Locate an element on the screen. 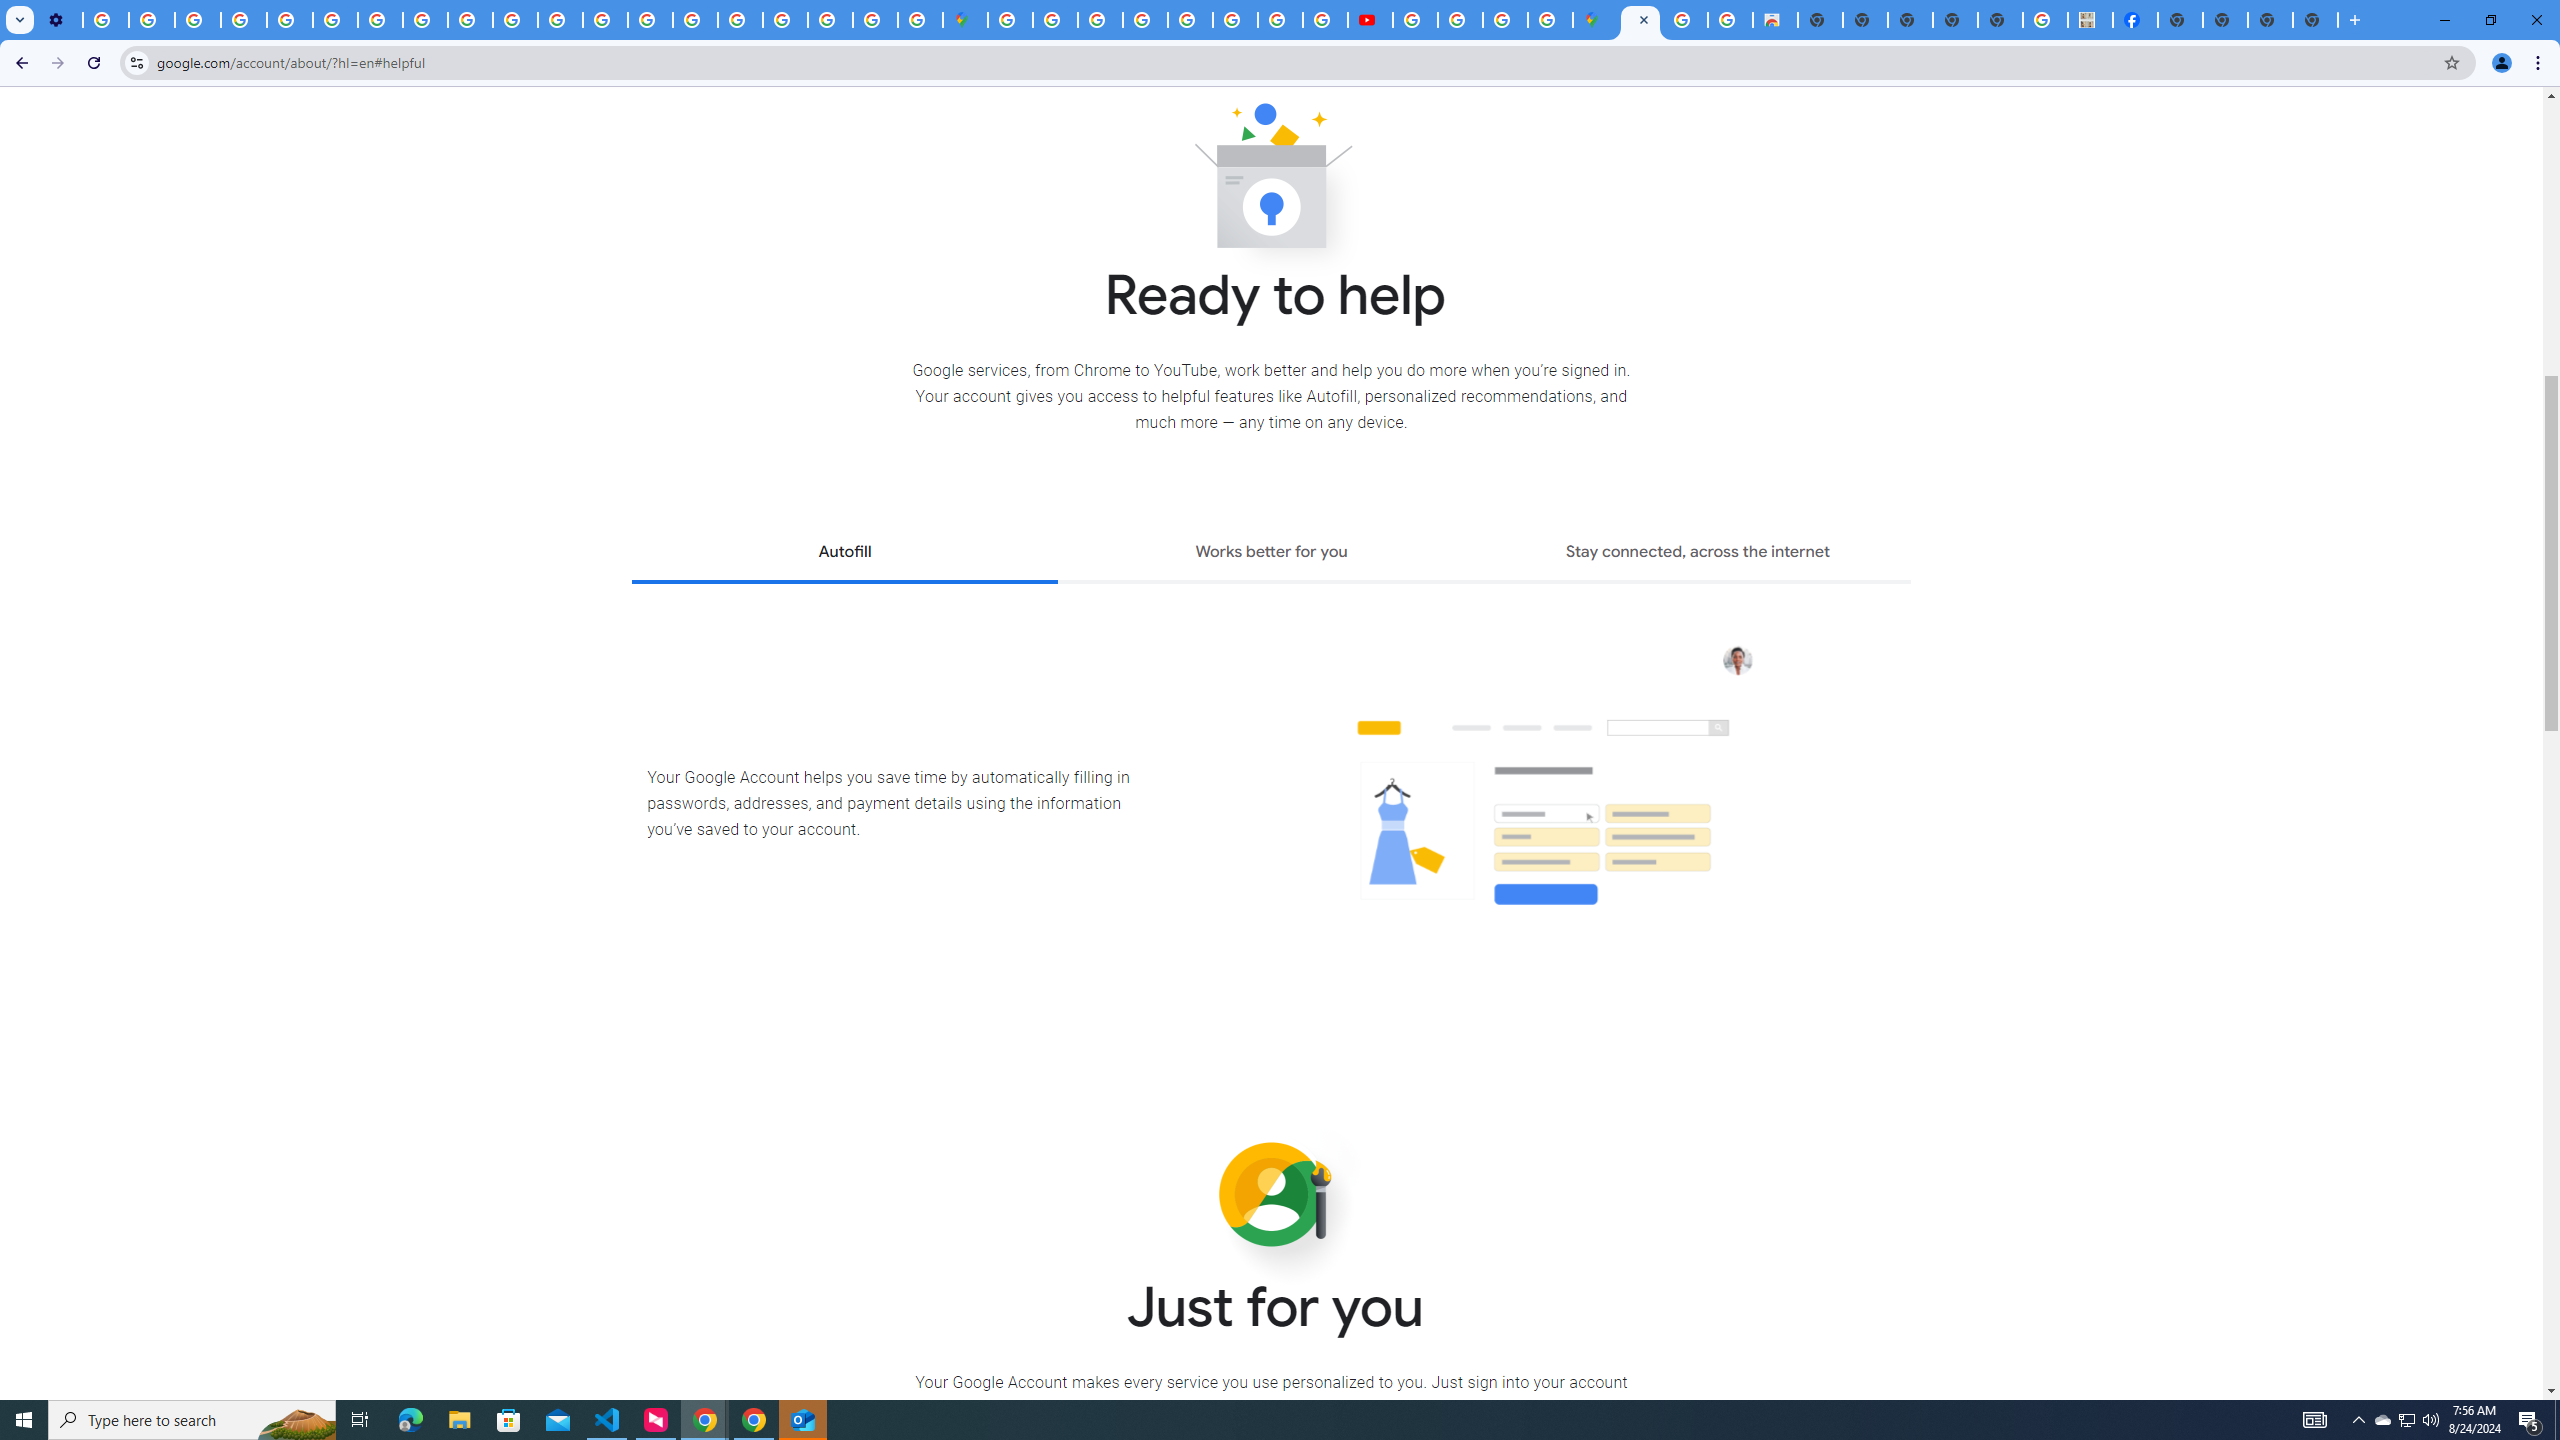 This screenshot has width=2560, height=1440. Google Account Help is located at coordinates (244, 20).